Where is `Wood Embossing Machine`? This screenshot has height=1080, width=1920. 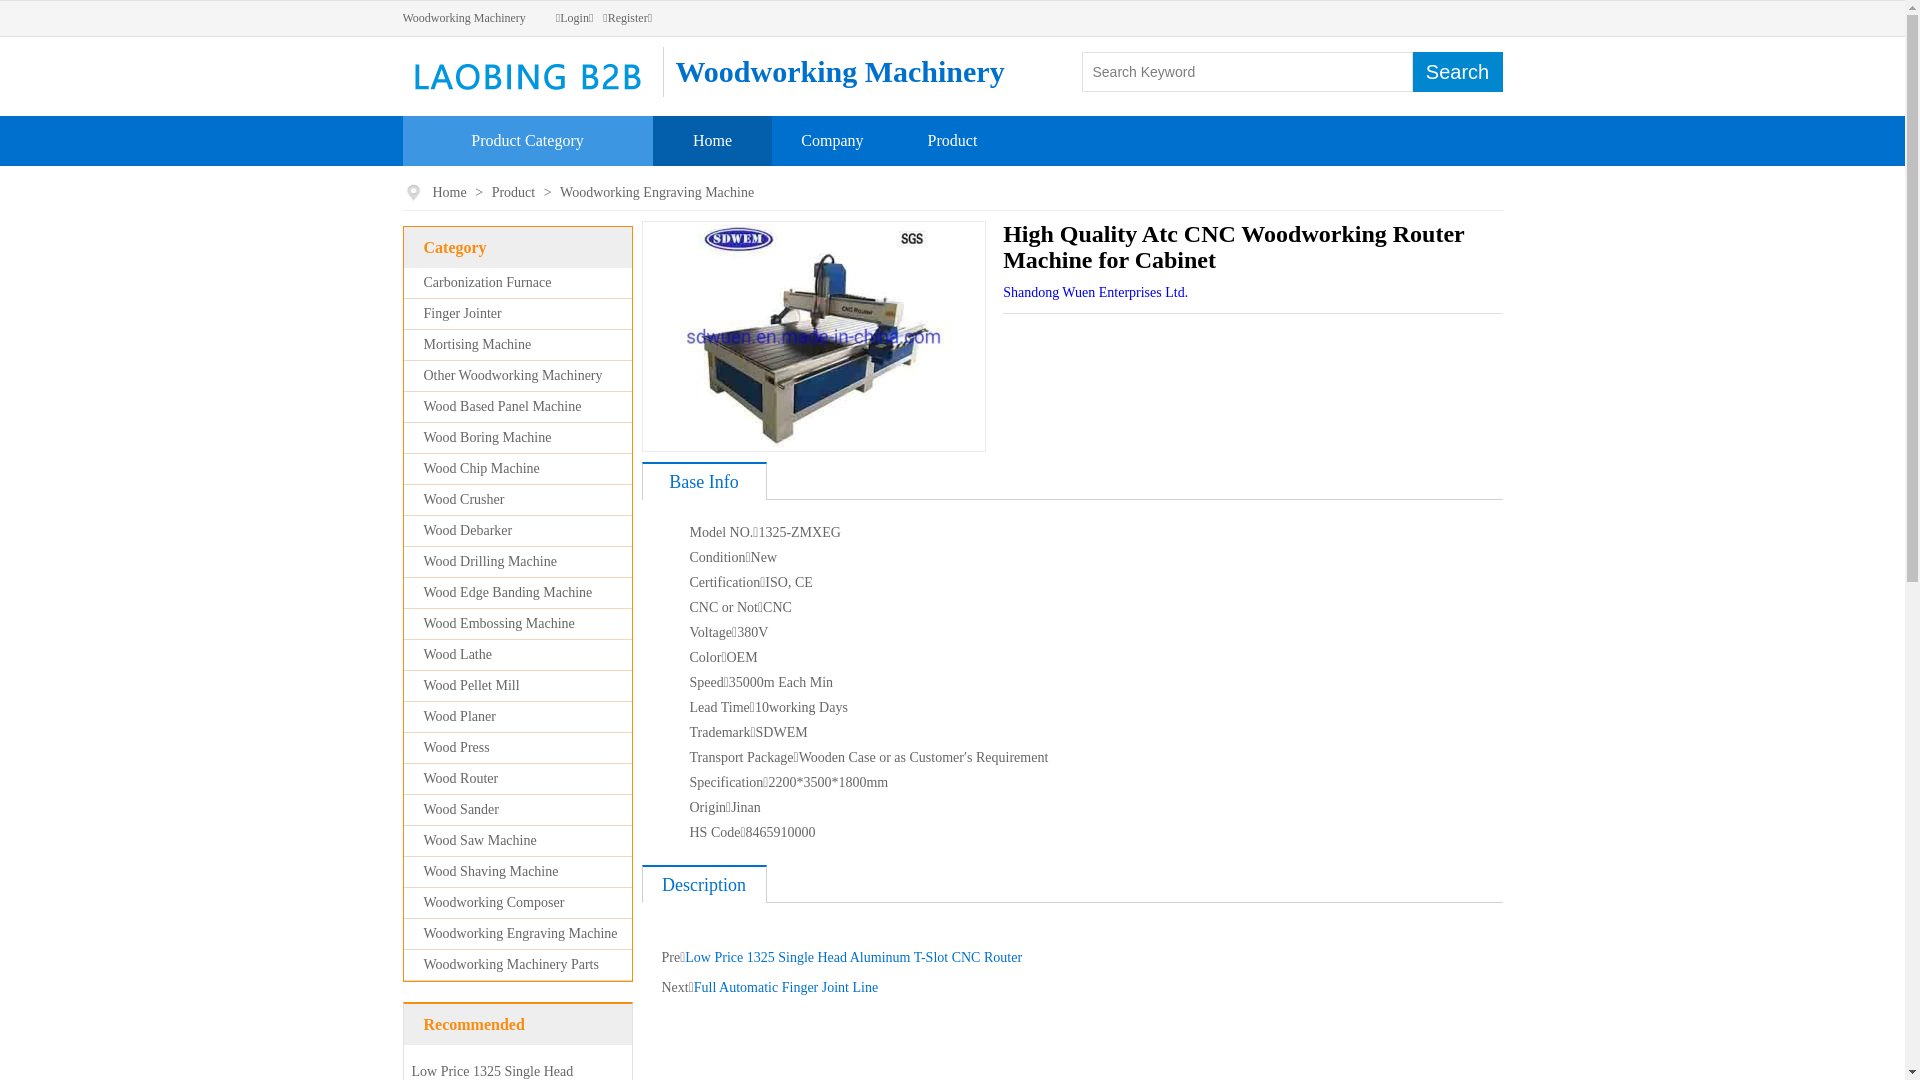
Wood Embossing Machine is located at coordinates (500, 624).